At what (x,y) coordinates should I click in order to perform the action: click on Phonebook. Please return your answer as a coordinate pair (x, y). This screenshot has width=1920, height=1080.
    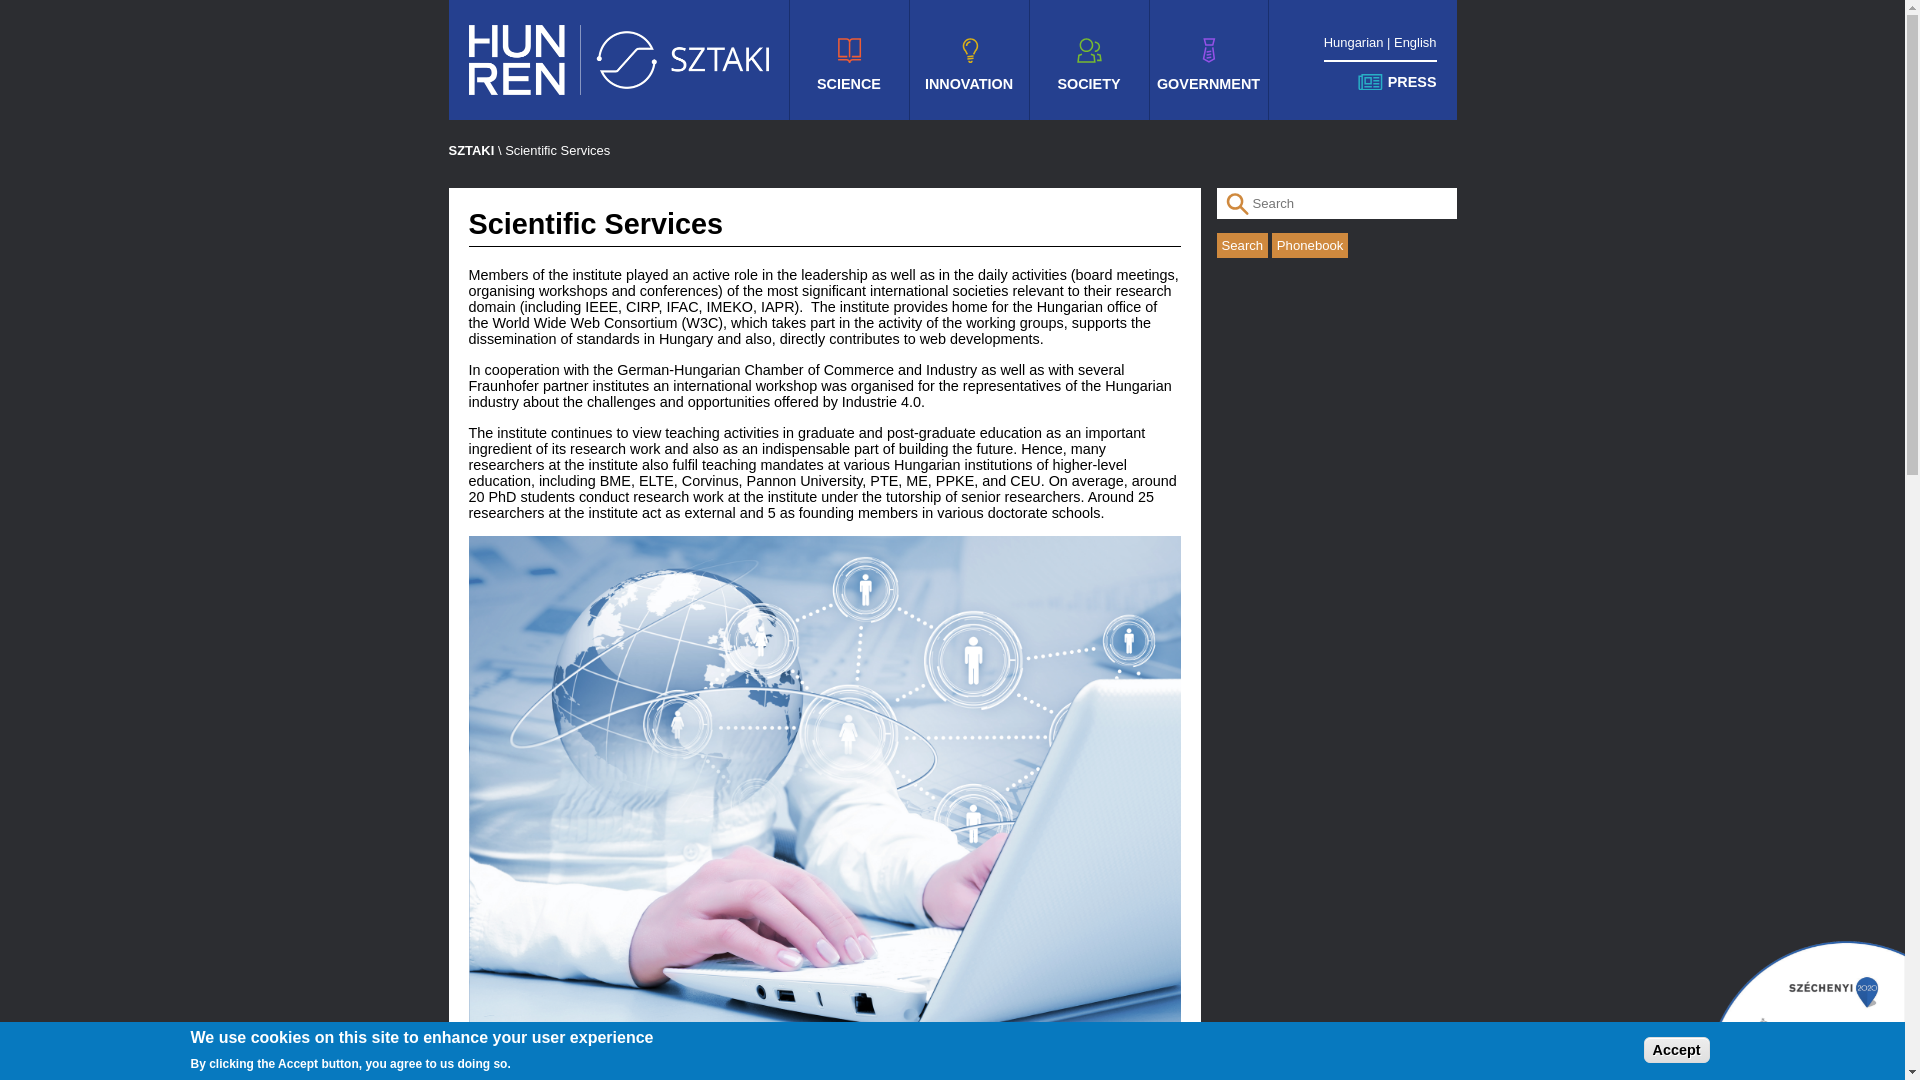
    Looking at the image, I should click on (1310, 246).